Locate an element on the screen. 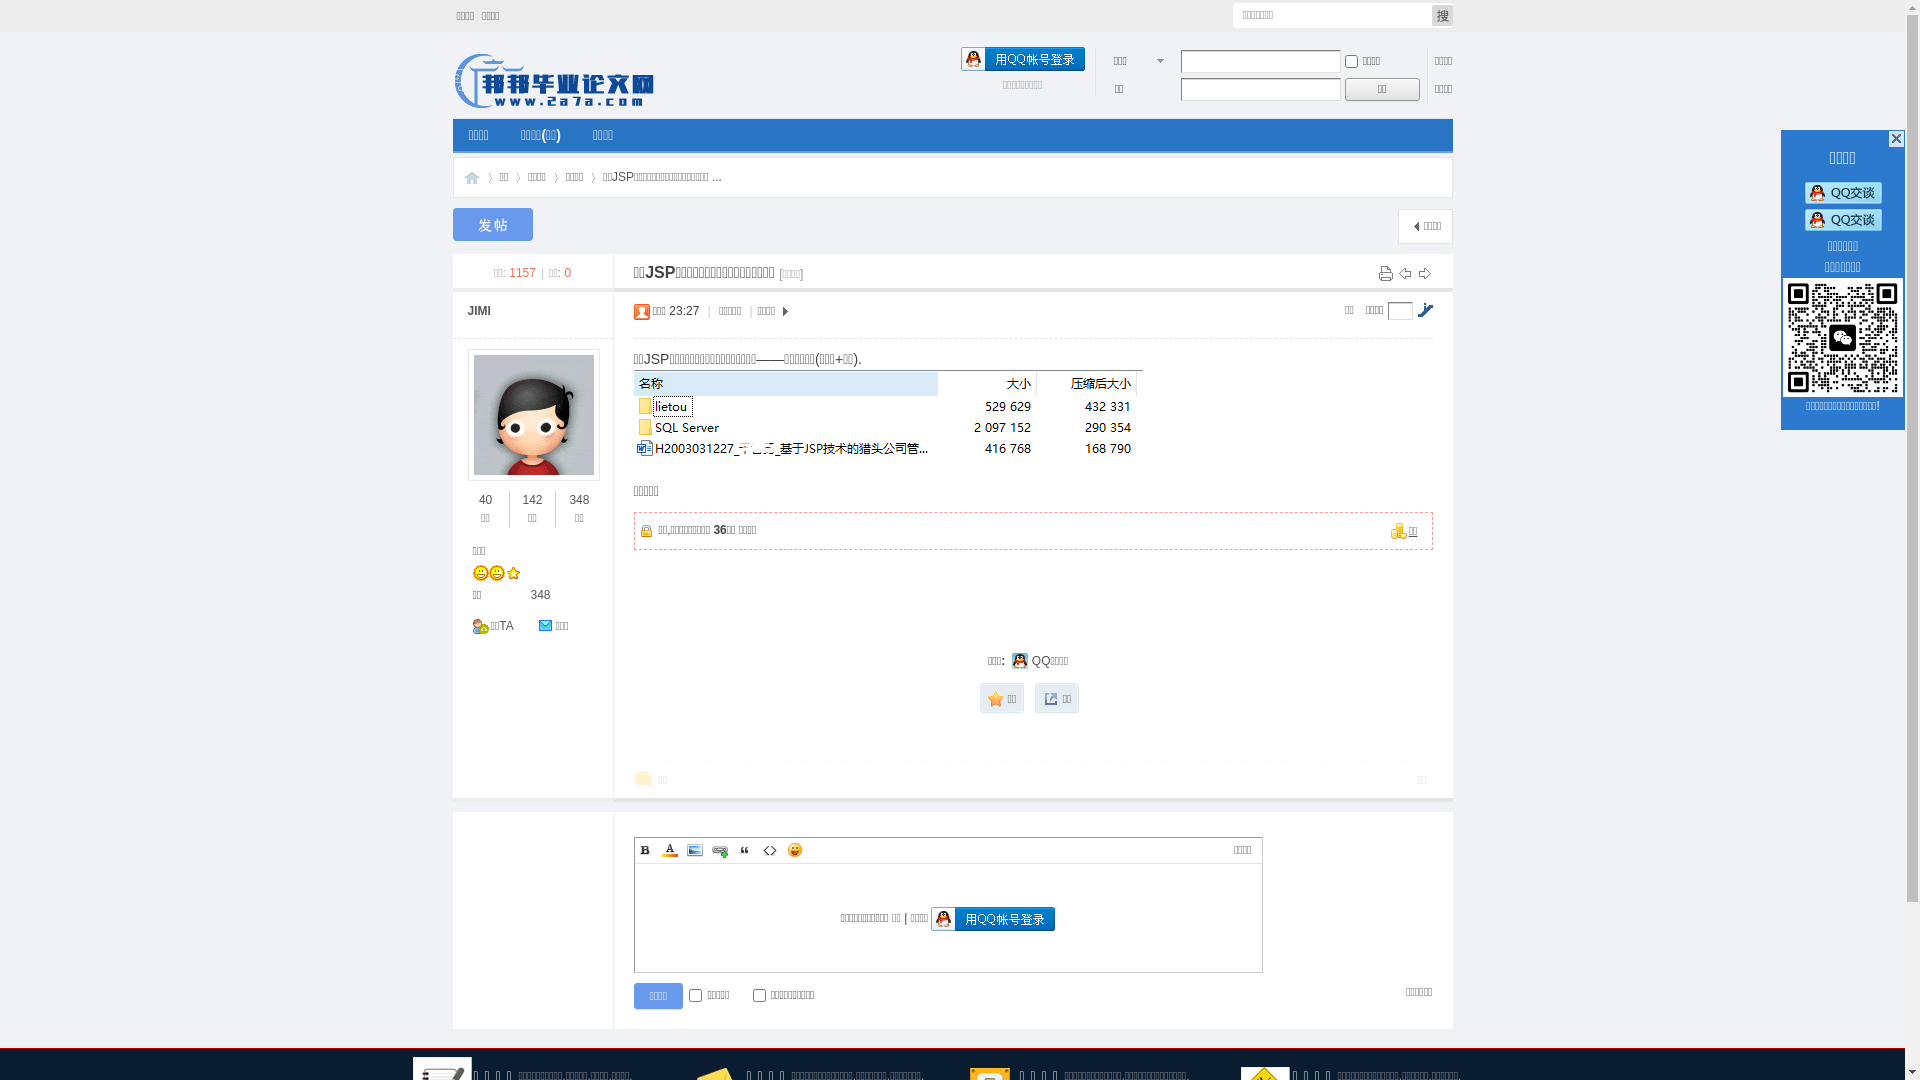 The height and width of the screenshot is (1080, 1920). B is located at coordinates (644, 850).